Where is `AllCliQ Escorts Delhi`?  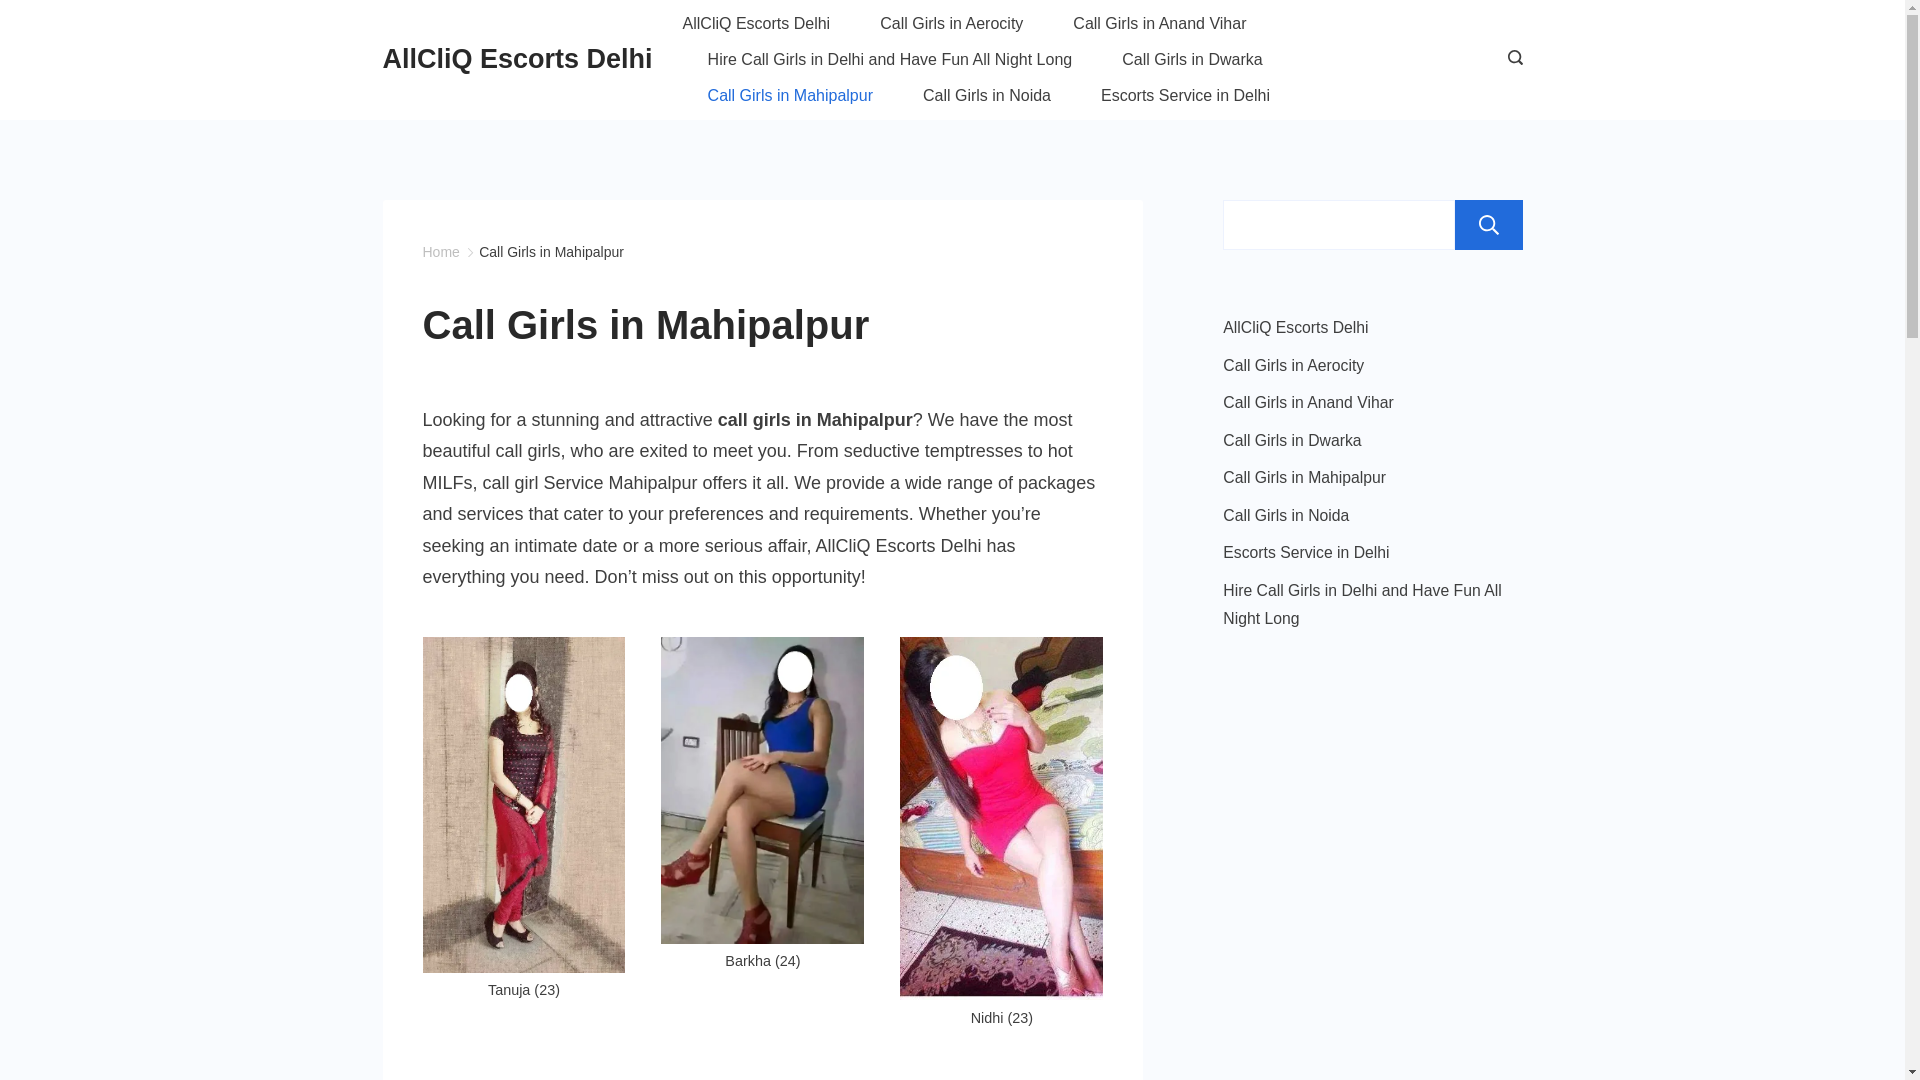 AllCliQ Escorts Delhi is located at coordinates (517, 59).